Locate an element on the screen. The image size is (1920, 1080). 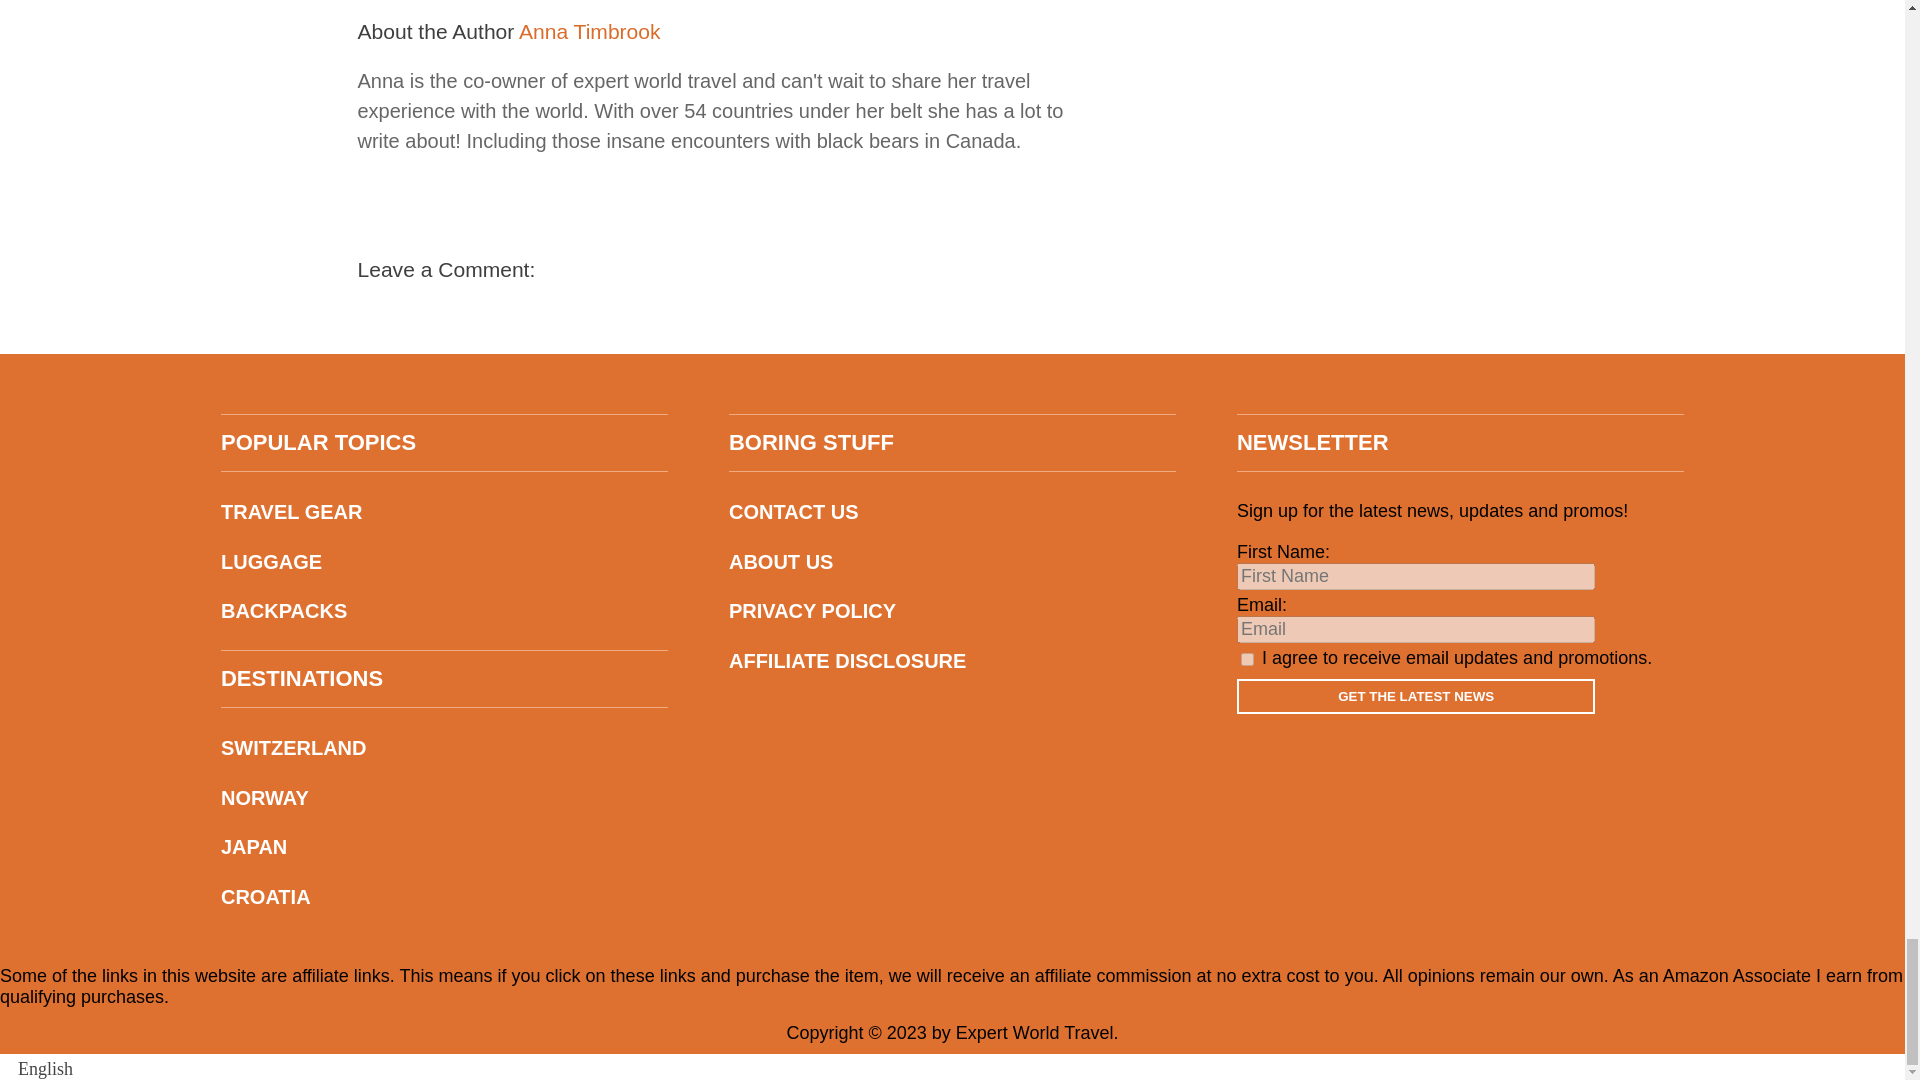
Anna Timbrook is located at coordinates (589, 32).